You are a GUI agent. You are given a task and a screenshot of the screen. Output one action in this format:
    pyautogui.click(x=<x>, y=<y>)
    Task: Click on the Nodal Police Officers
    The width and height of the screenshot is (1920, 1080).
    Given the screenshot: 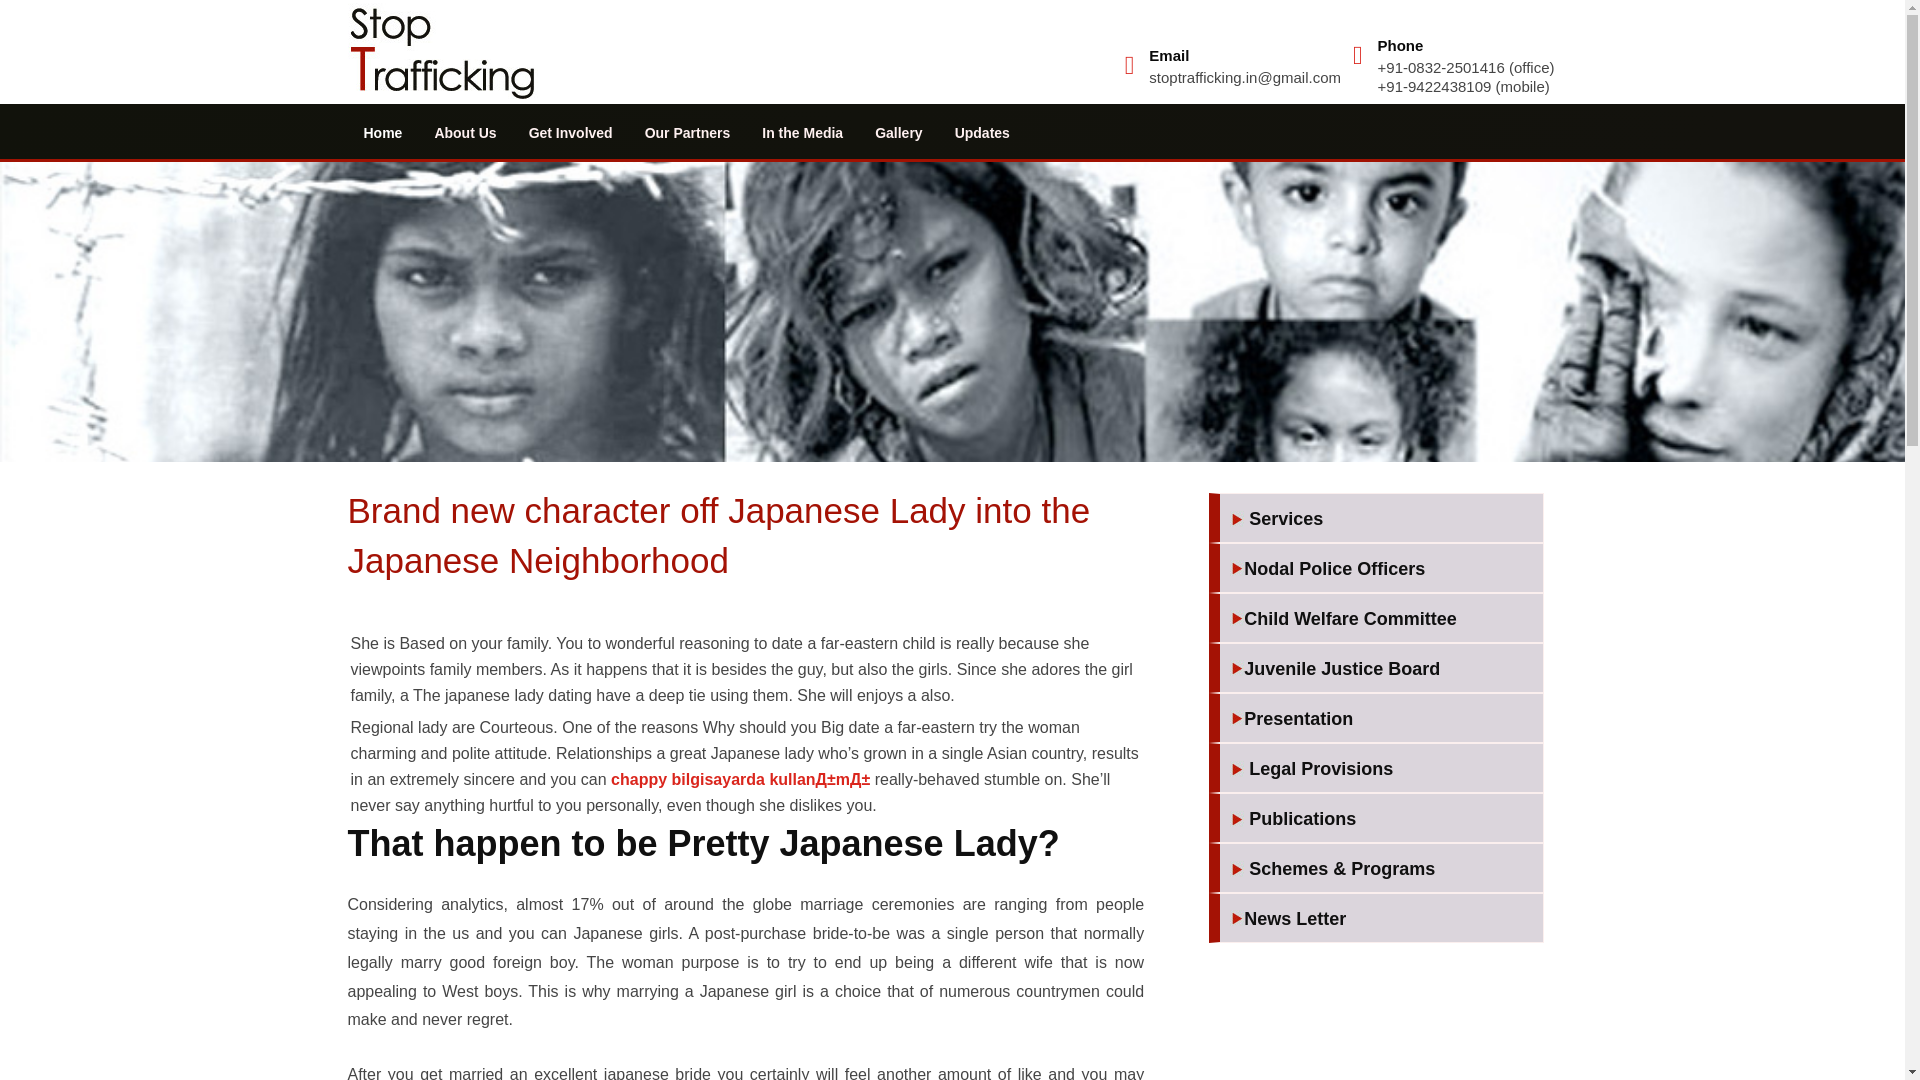 What is the action you would take?
    pyautogui.click(x=1381, y=570)
    